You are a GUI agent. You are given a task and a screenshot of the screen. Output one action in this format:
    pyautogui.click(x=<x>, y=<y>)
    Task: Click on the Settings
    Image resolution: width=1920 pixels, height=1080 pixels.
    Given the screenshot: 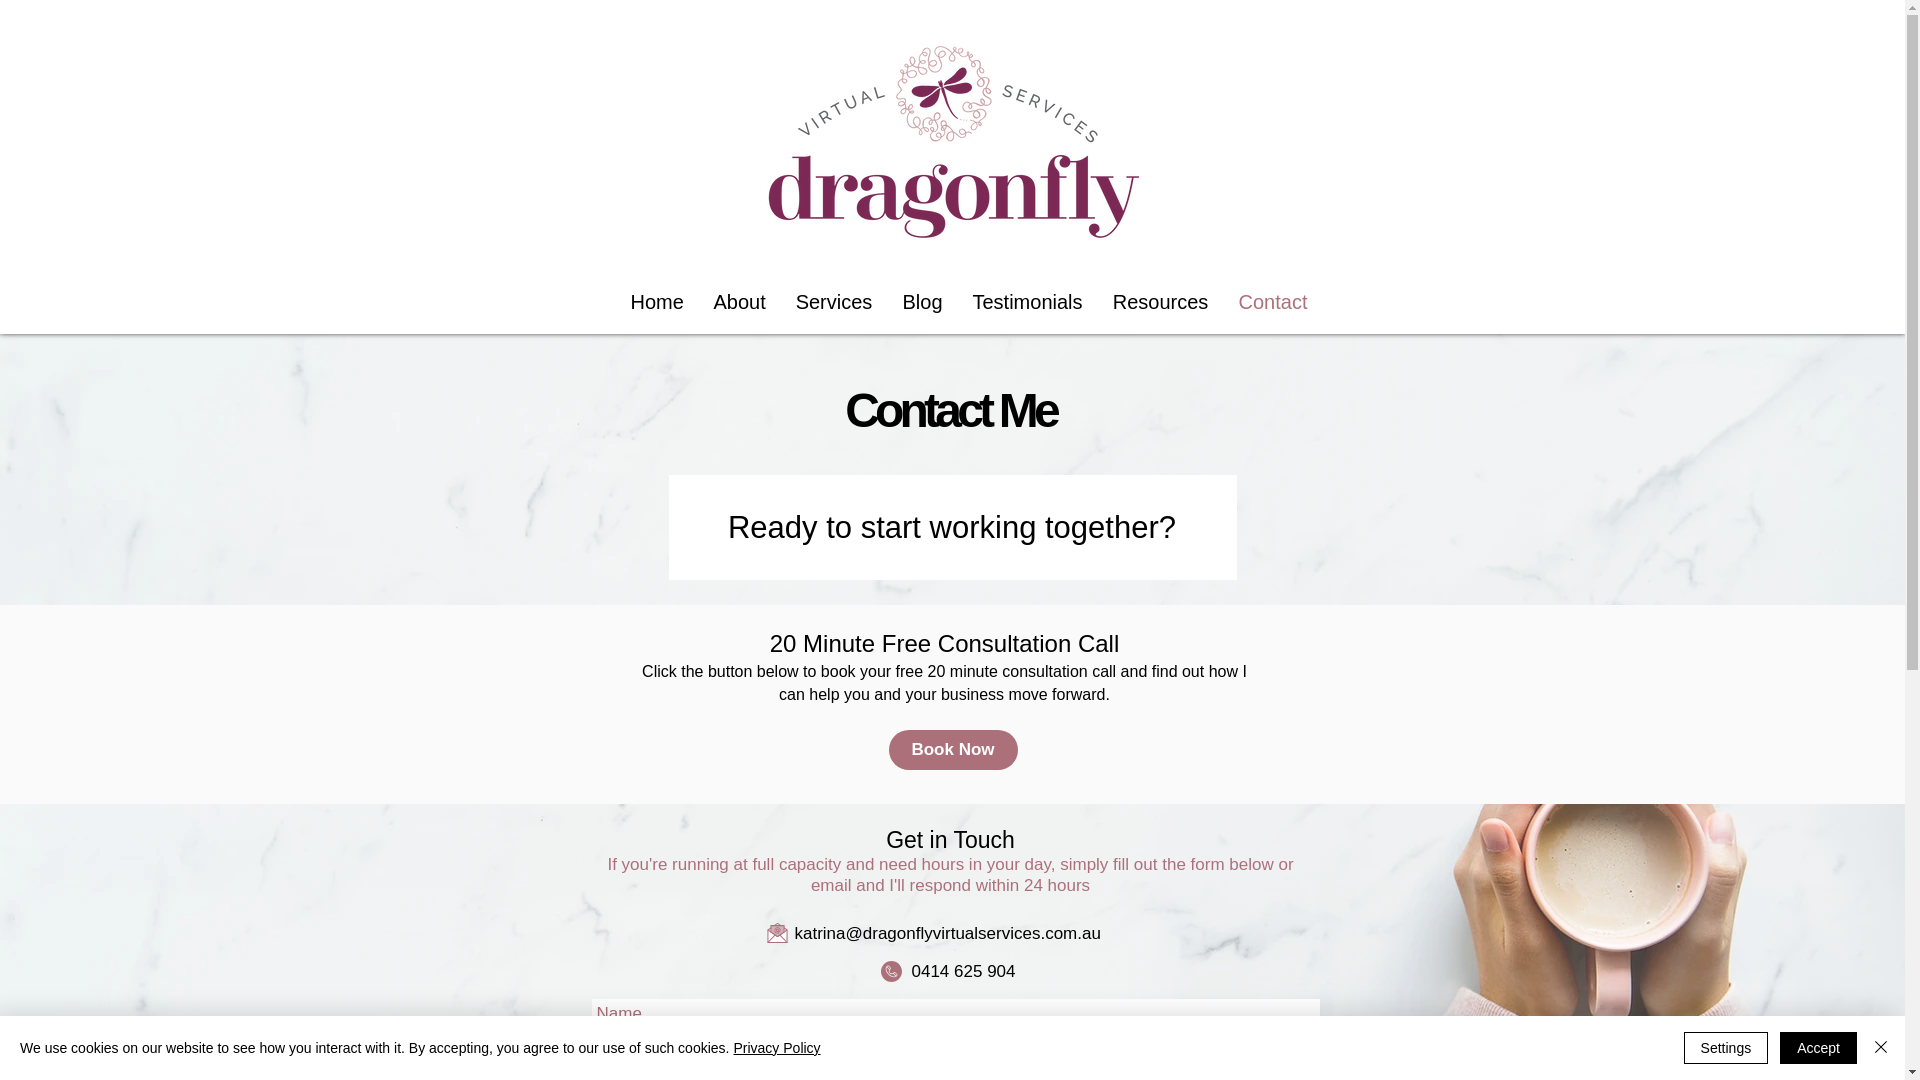 What is the action you would take?
    pyautogui.click(x=1726, y=1048)
    